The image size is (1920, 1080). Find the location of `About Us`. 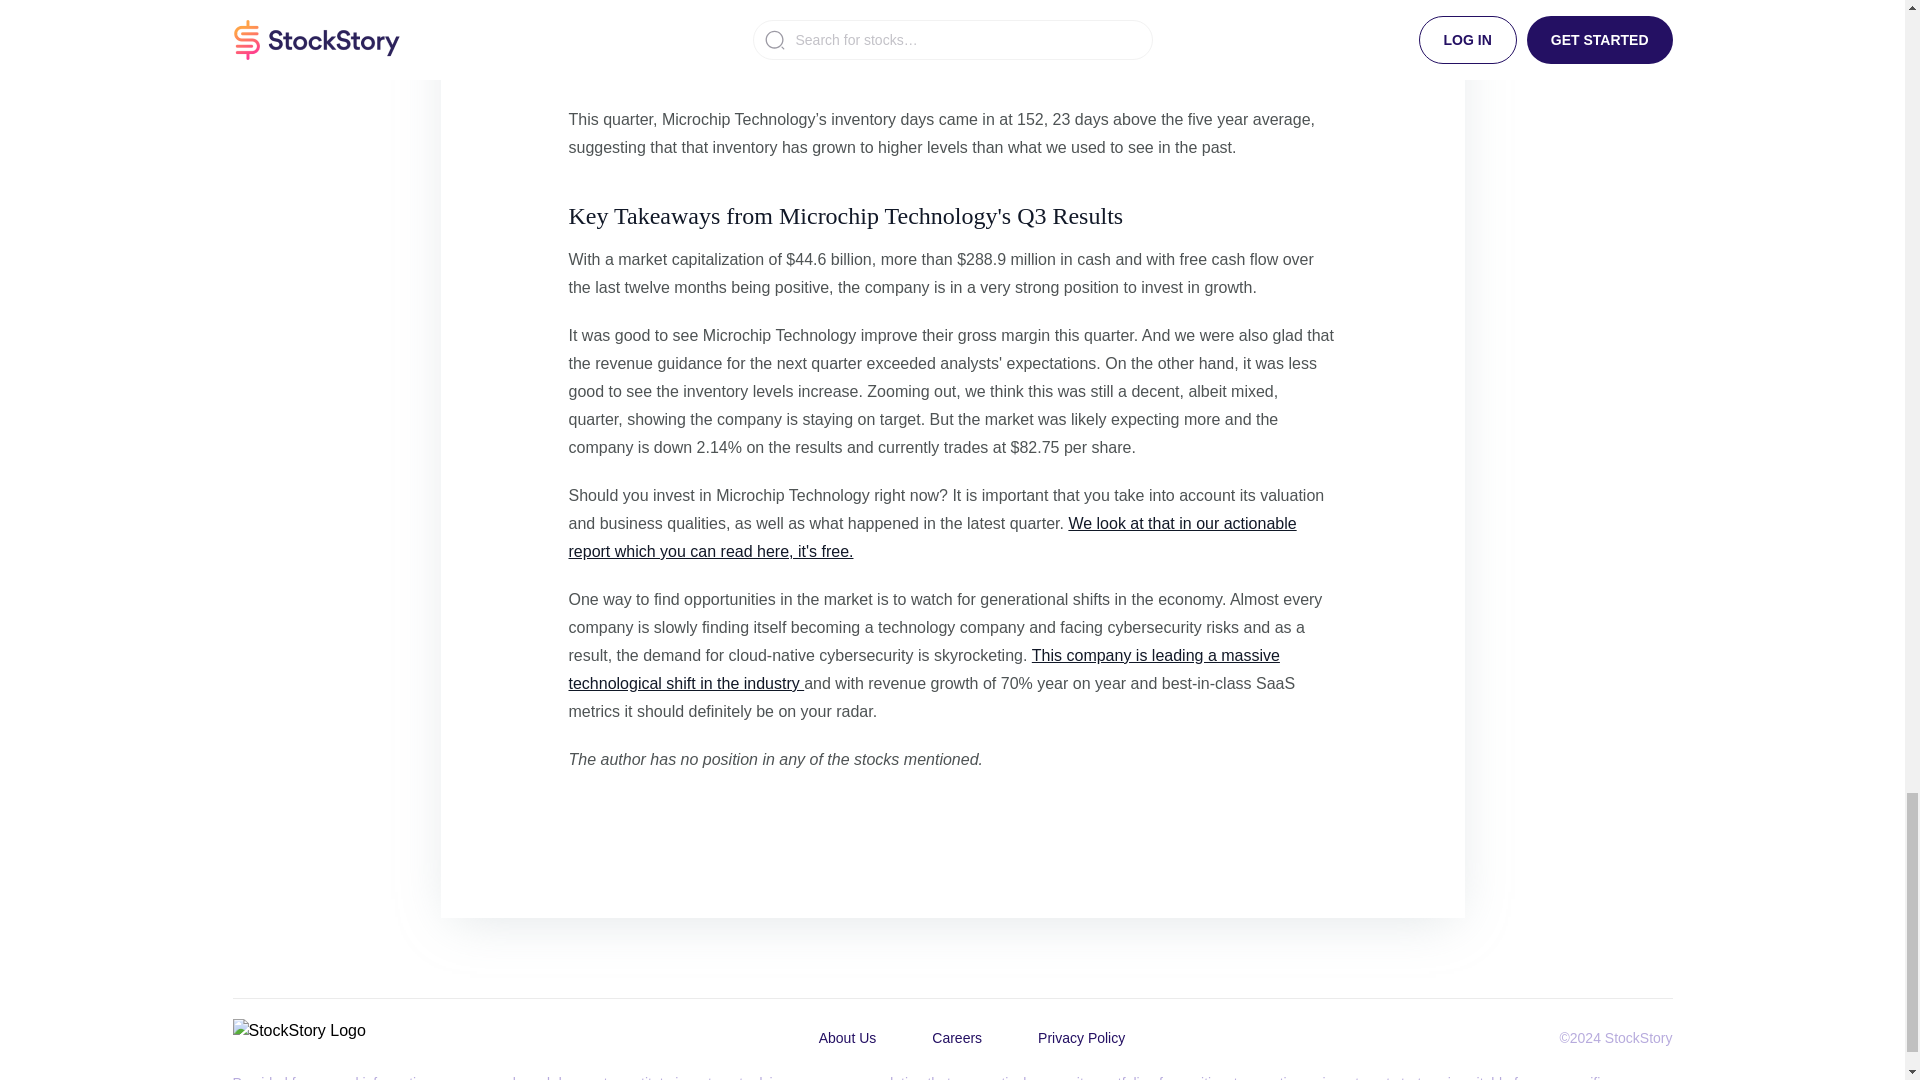

About Us is located at coordinates (847, 1038).